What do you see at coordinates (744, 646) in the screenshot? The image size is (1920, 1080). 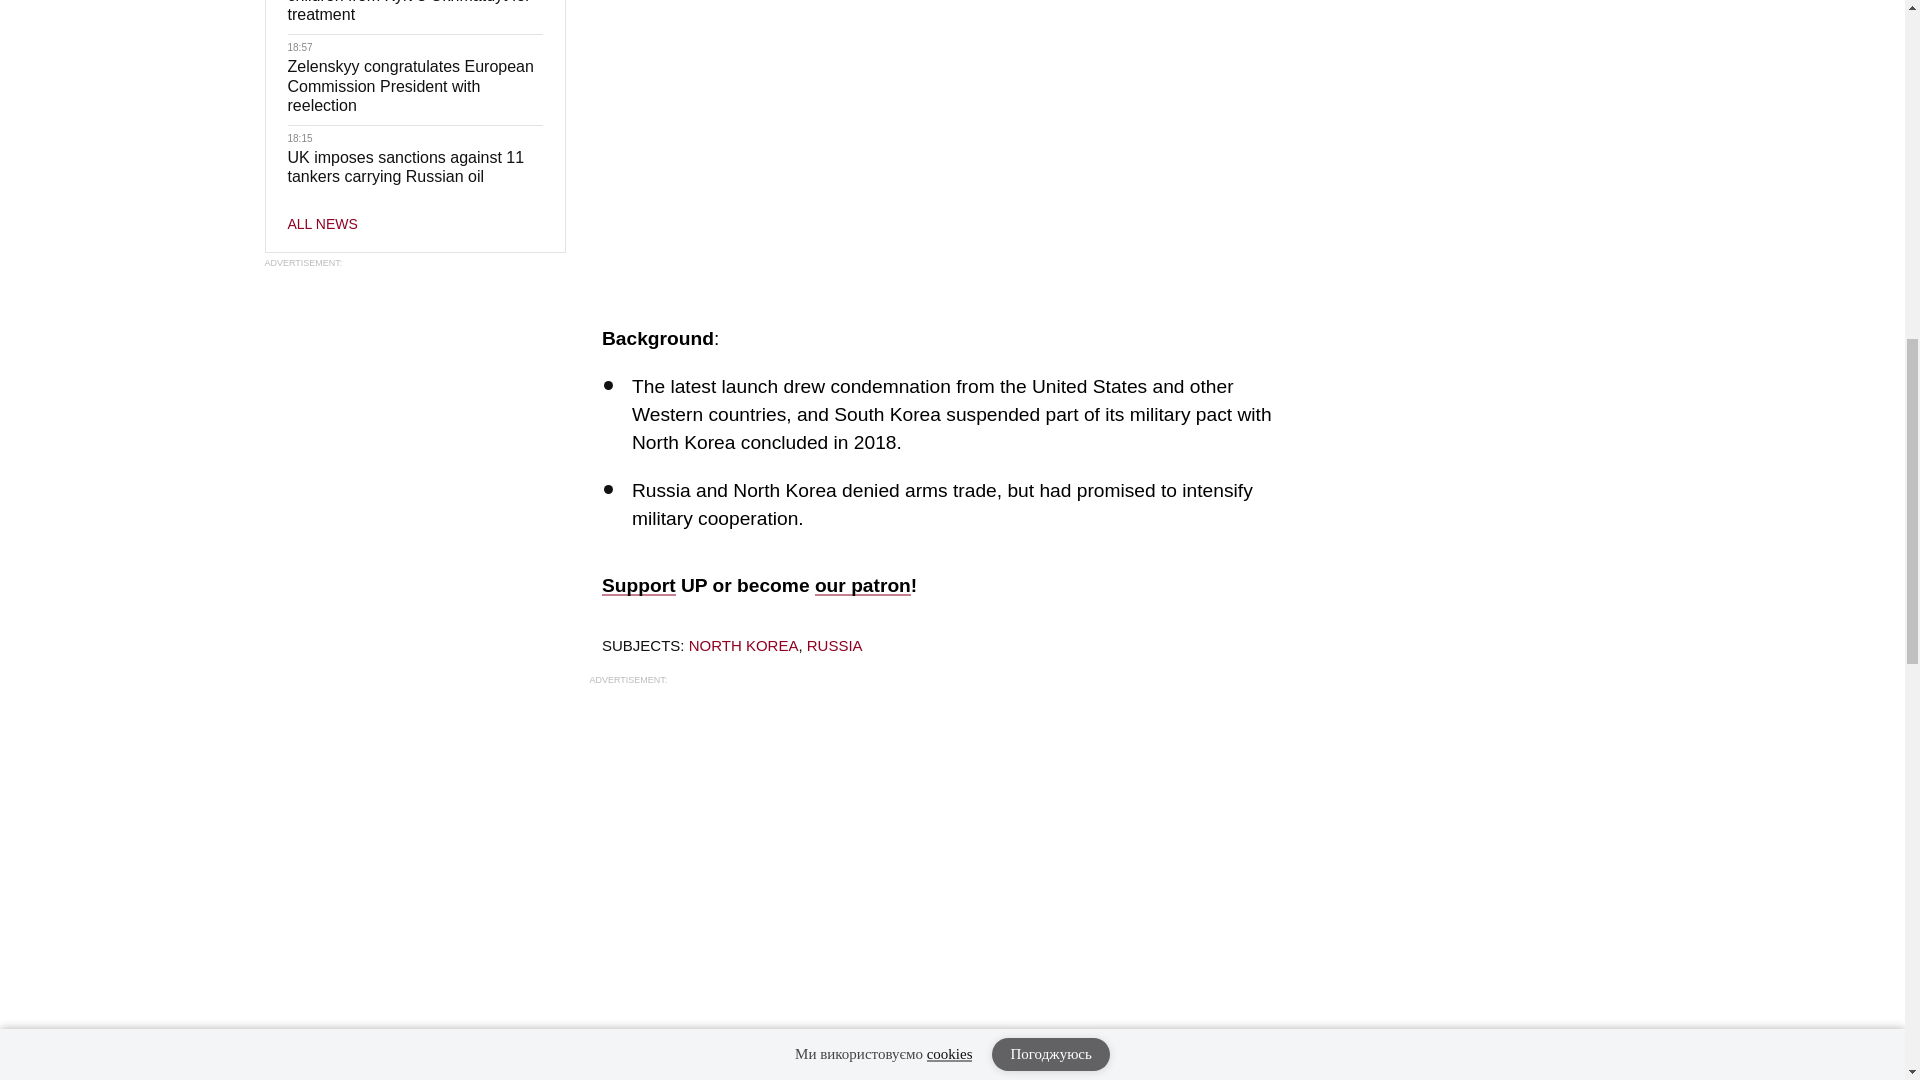 I see `NORTH KOREA` at bounding box center [744, 646].